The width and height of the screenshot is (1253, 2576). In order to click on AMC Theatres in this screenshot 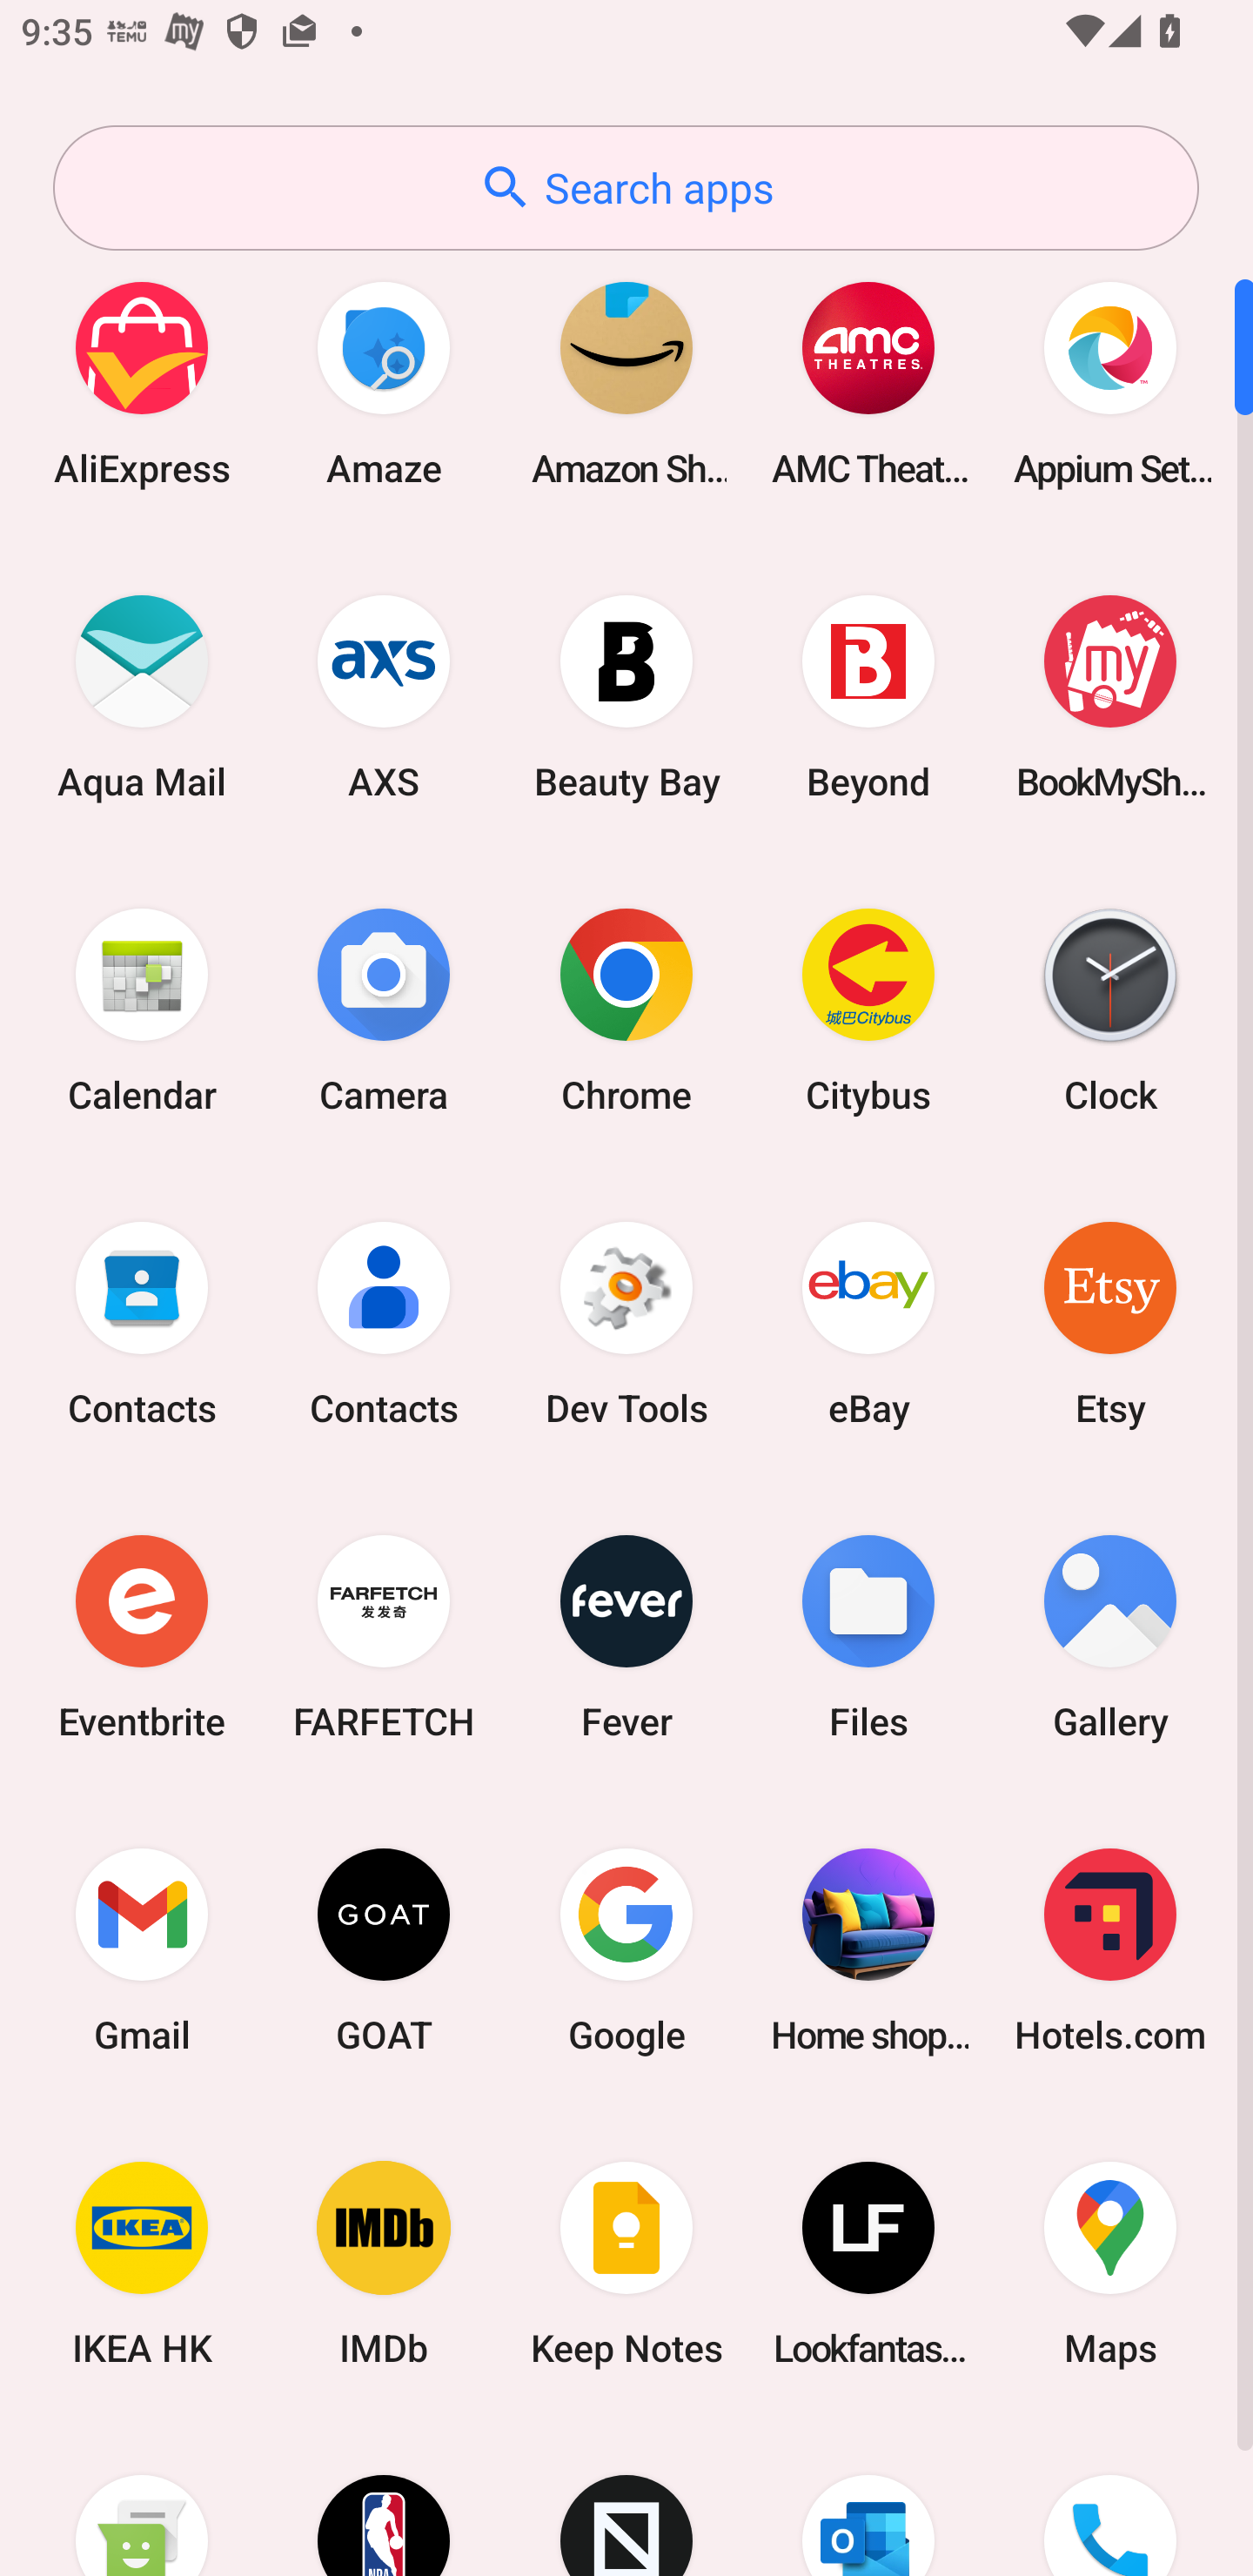, I will do `click(868, 383)`.